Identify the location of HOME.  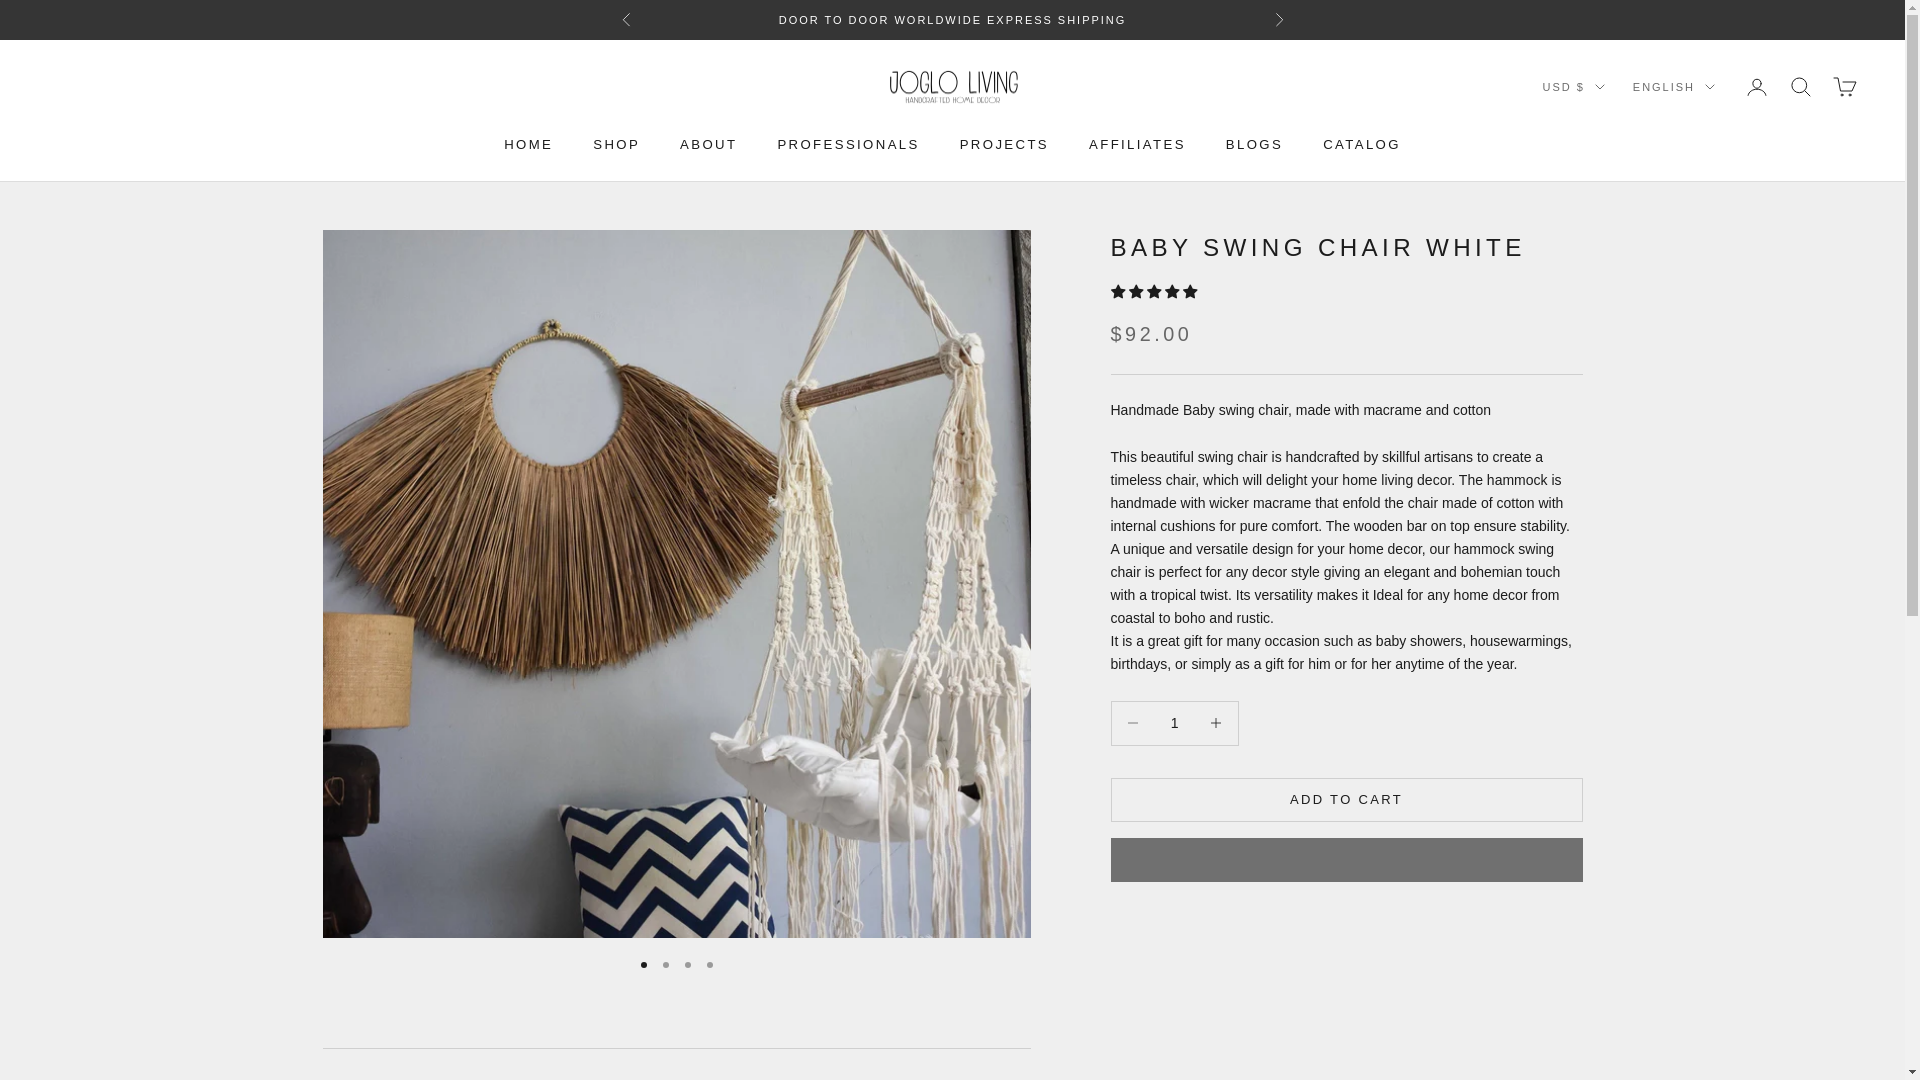
(676, 1064).